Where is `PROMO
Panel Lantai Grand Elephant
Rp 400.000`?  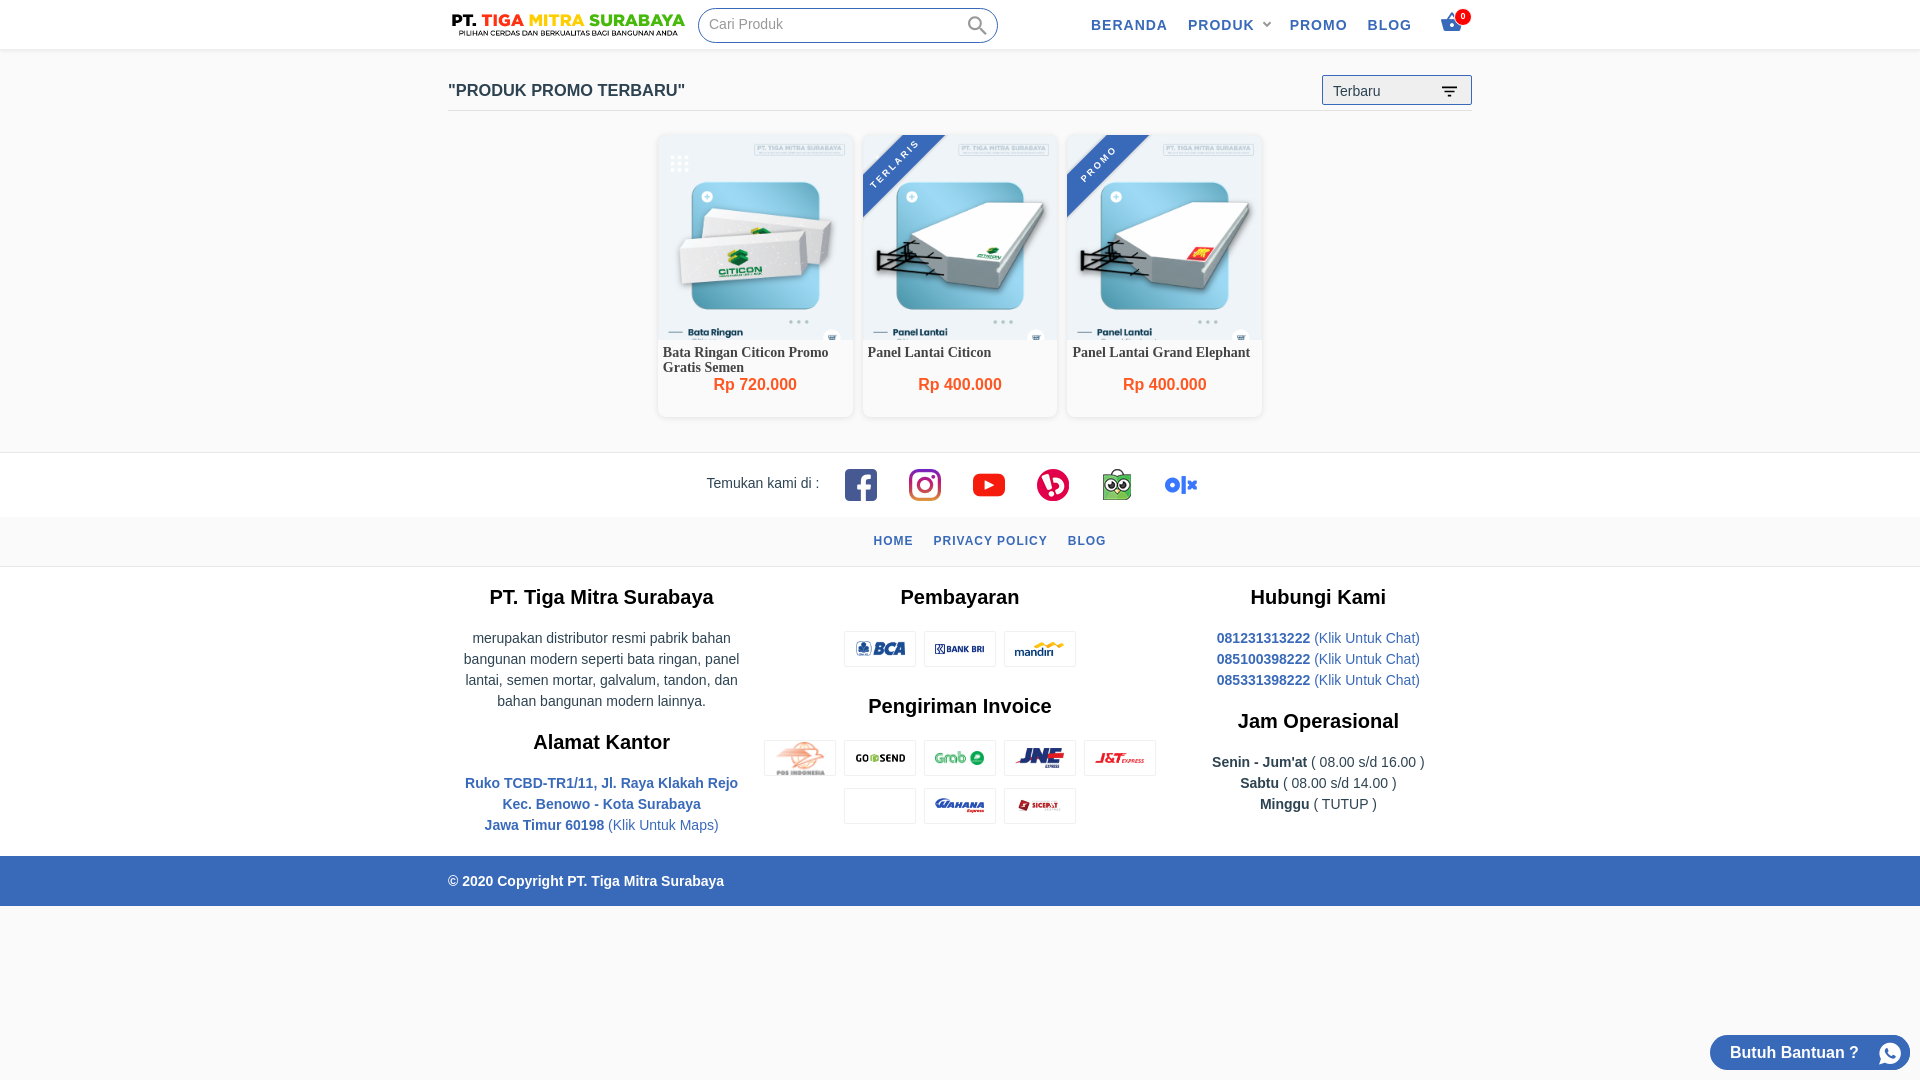 PROMO
Panel Lantai Grand Elephant
Rp 400.000 is located at coordinates (1164, 276).